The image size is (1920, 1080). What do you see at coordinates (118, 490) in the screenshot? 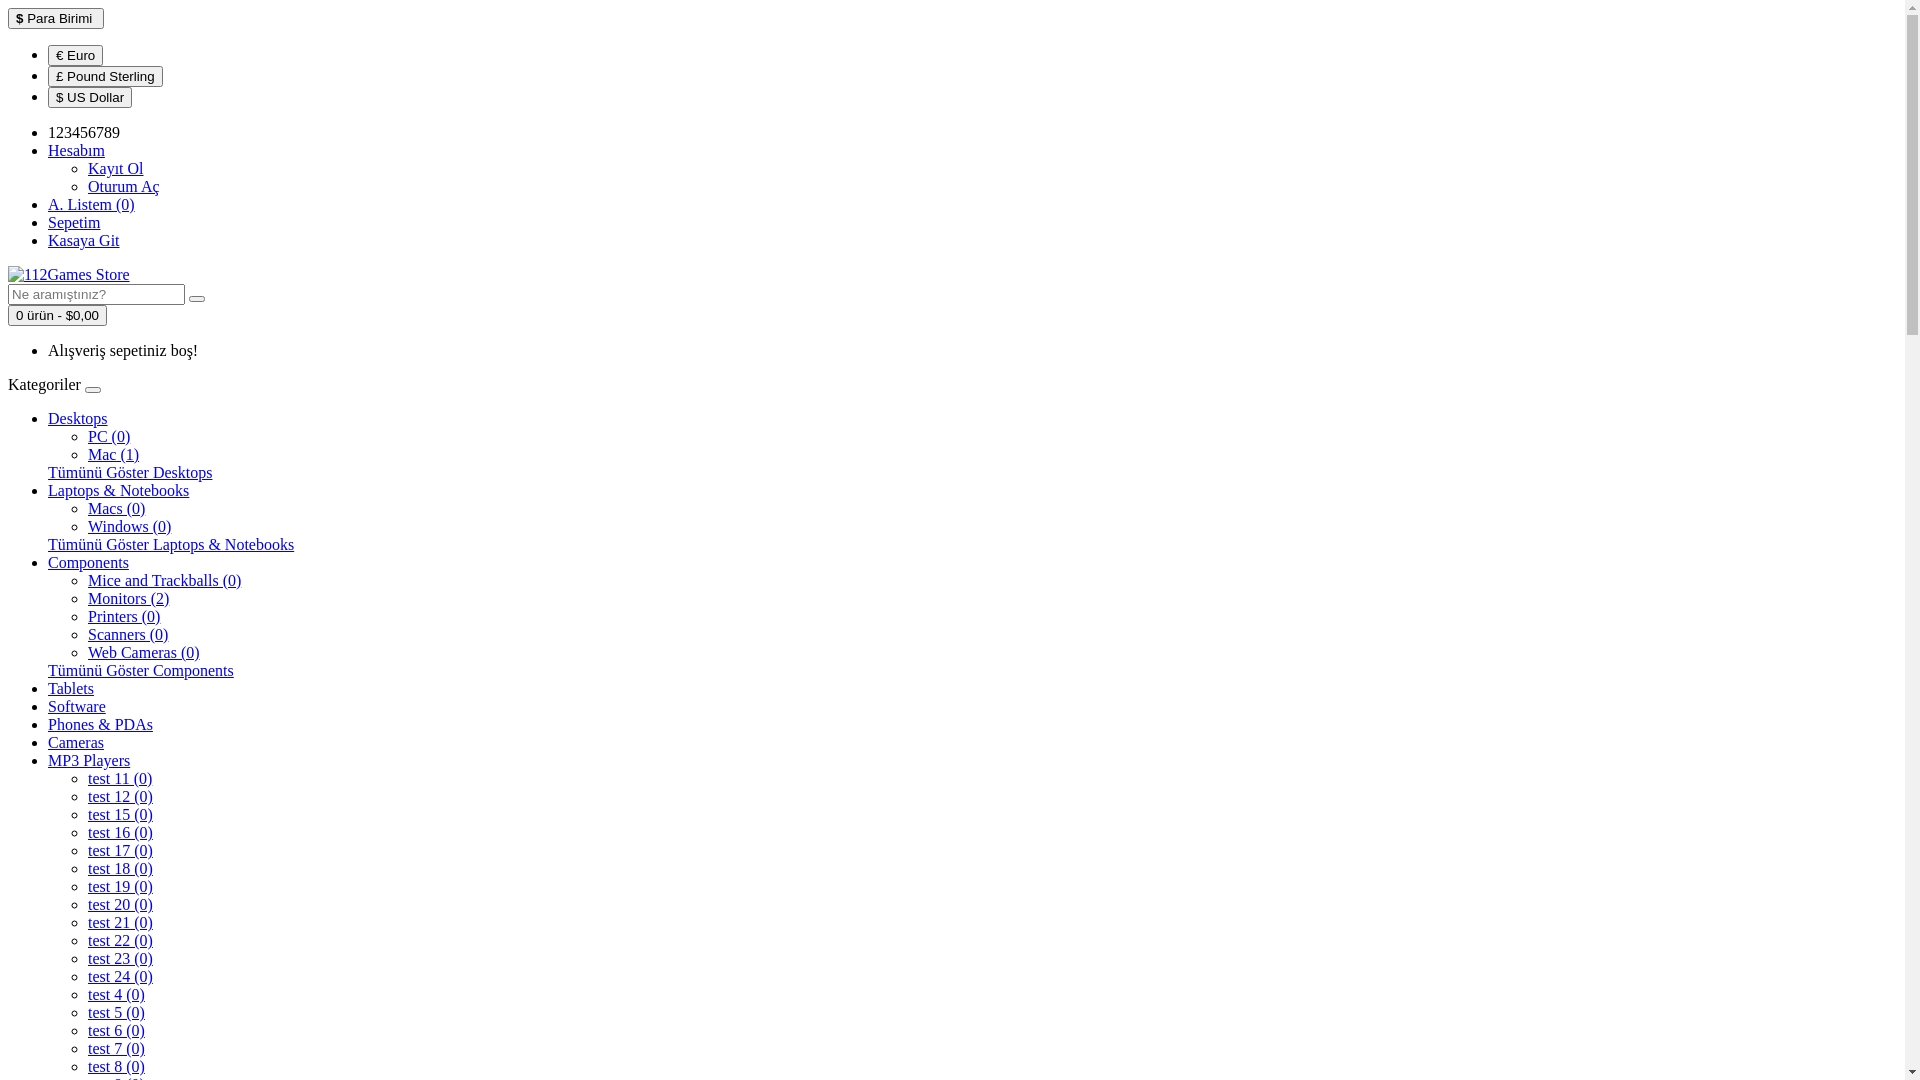
I see `Laptops & Notebooks` at bounding box center [118, 490].